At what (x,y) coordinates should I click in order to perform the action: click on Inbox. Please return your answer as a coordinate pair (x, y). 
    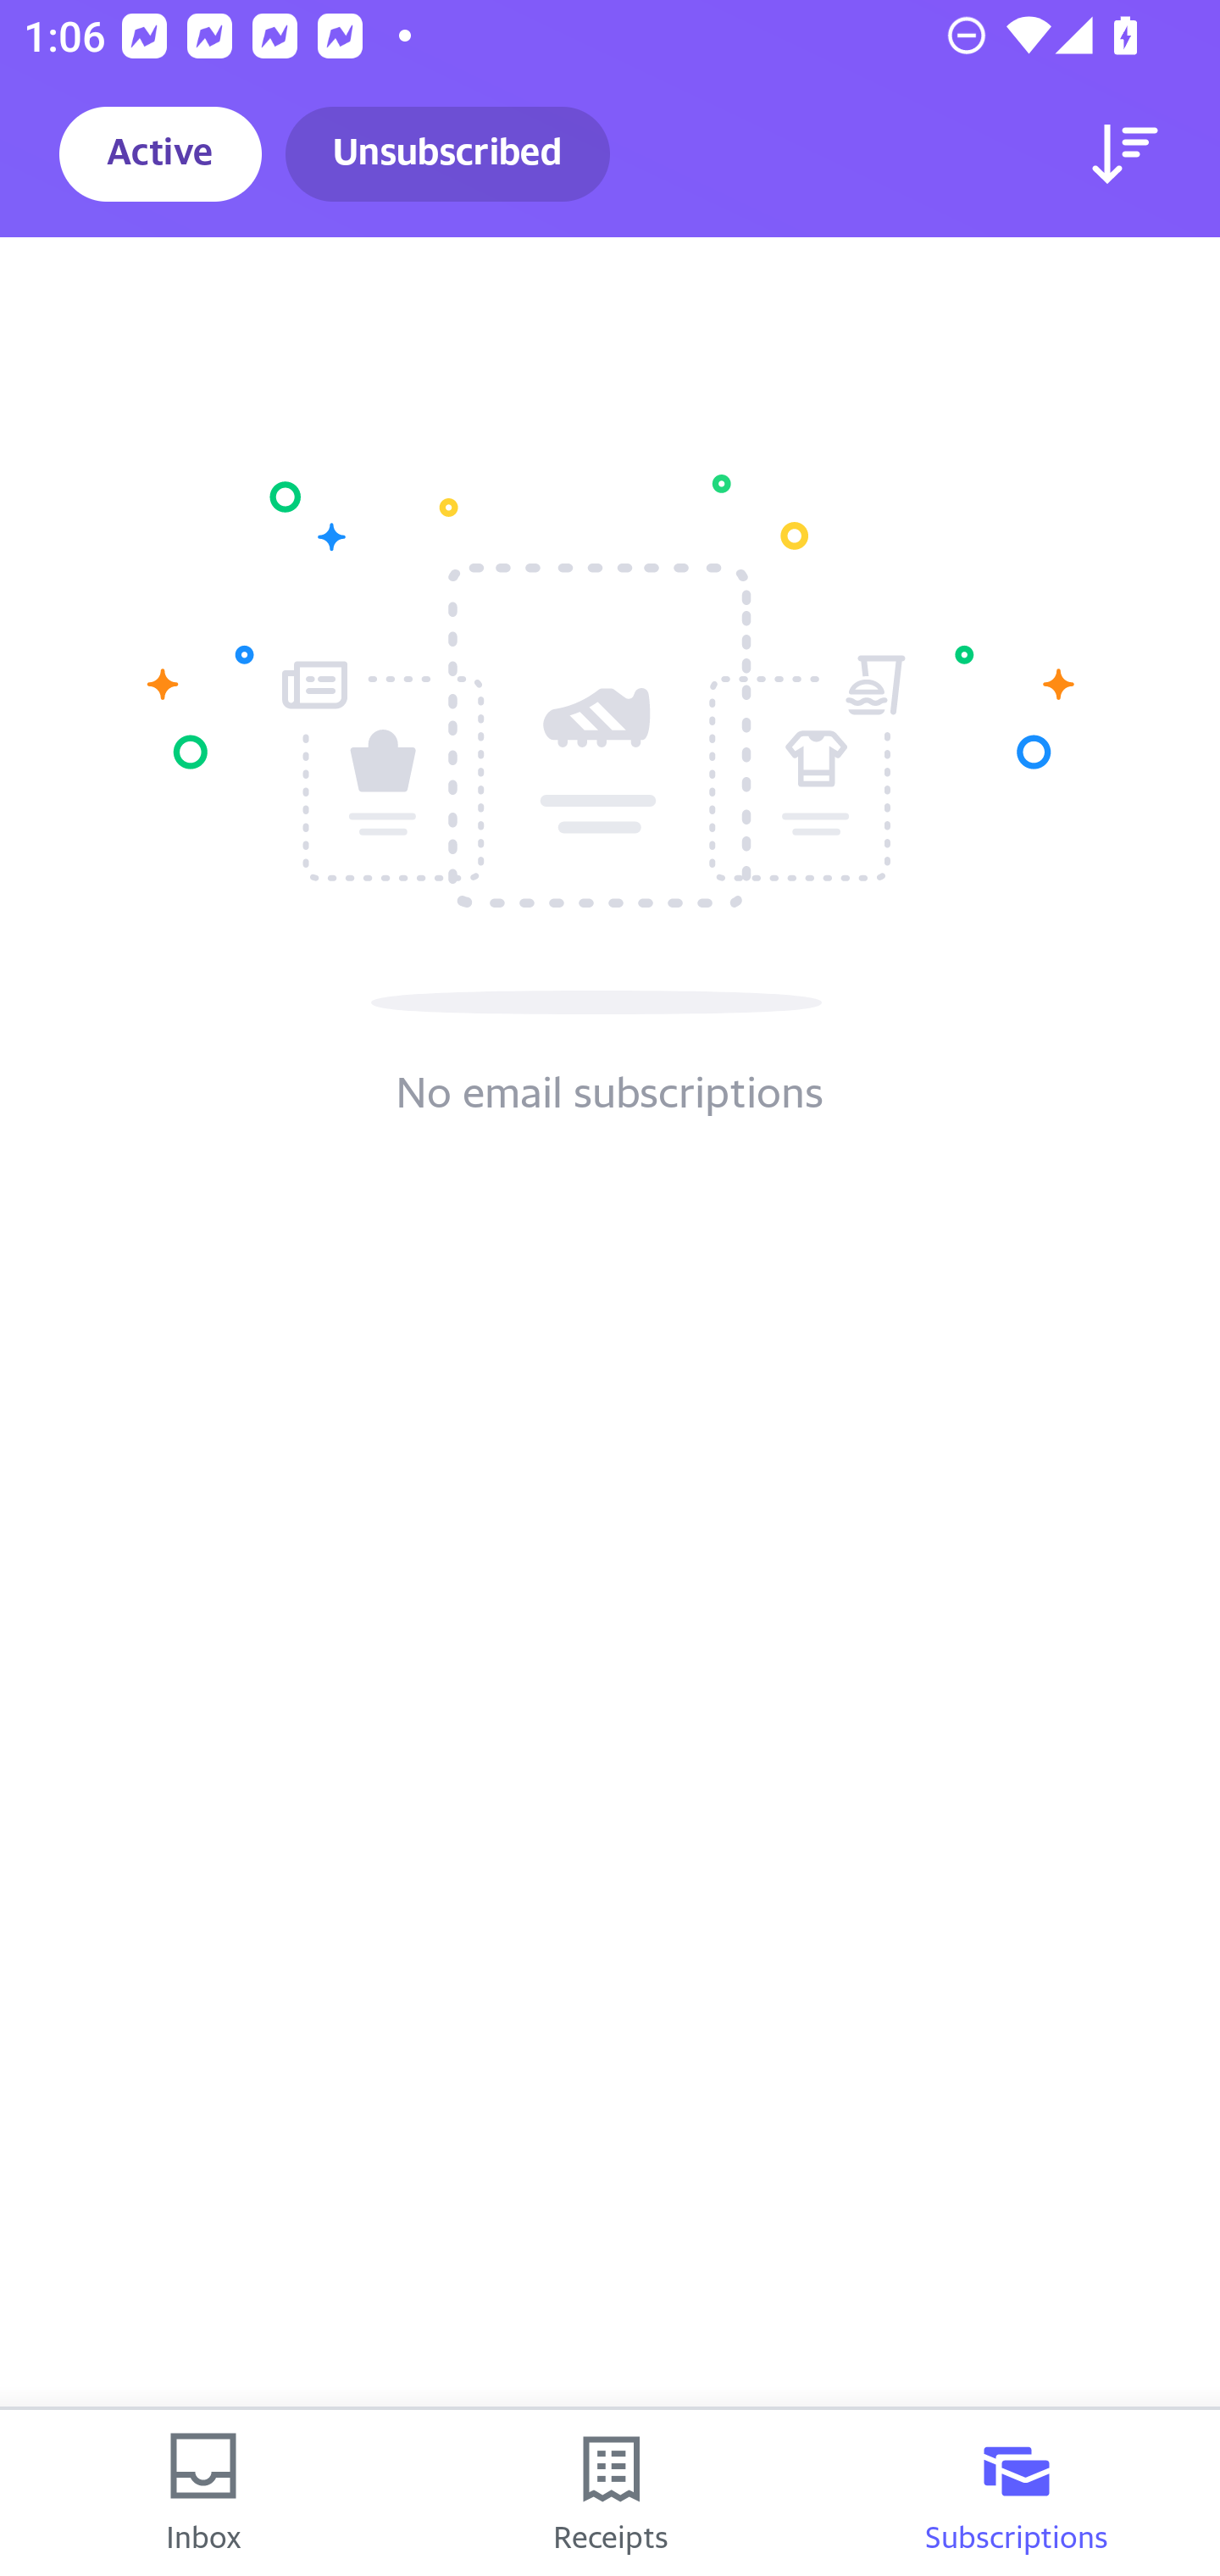
    Looking at the image, I should click on (203, 2493).